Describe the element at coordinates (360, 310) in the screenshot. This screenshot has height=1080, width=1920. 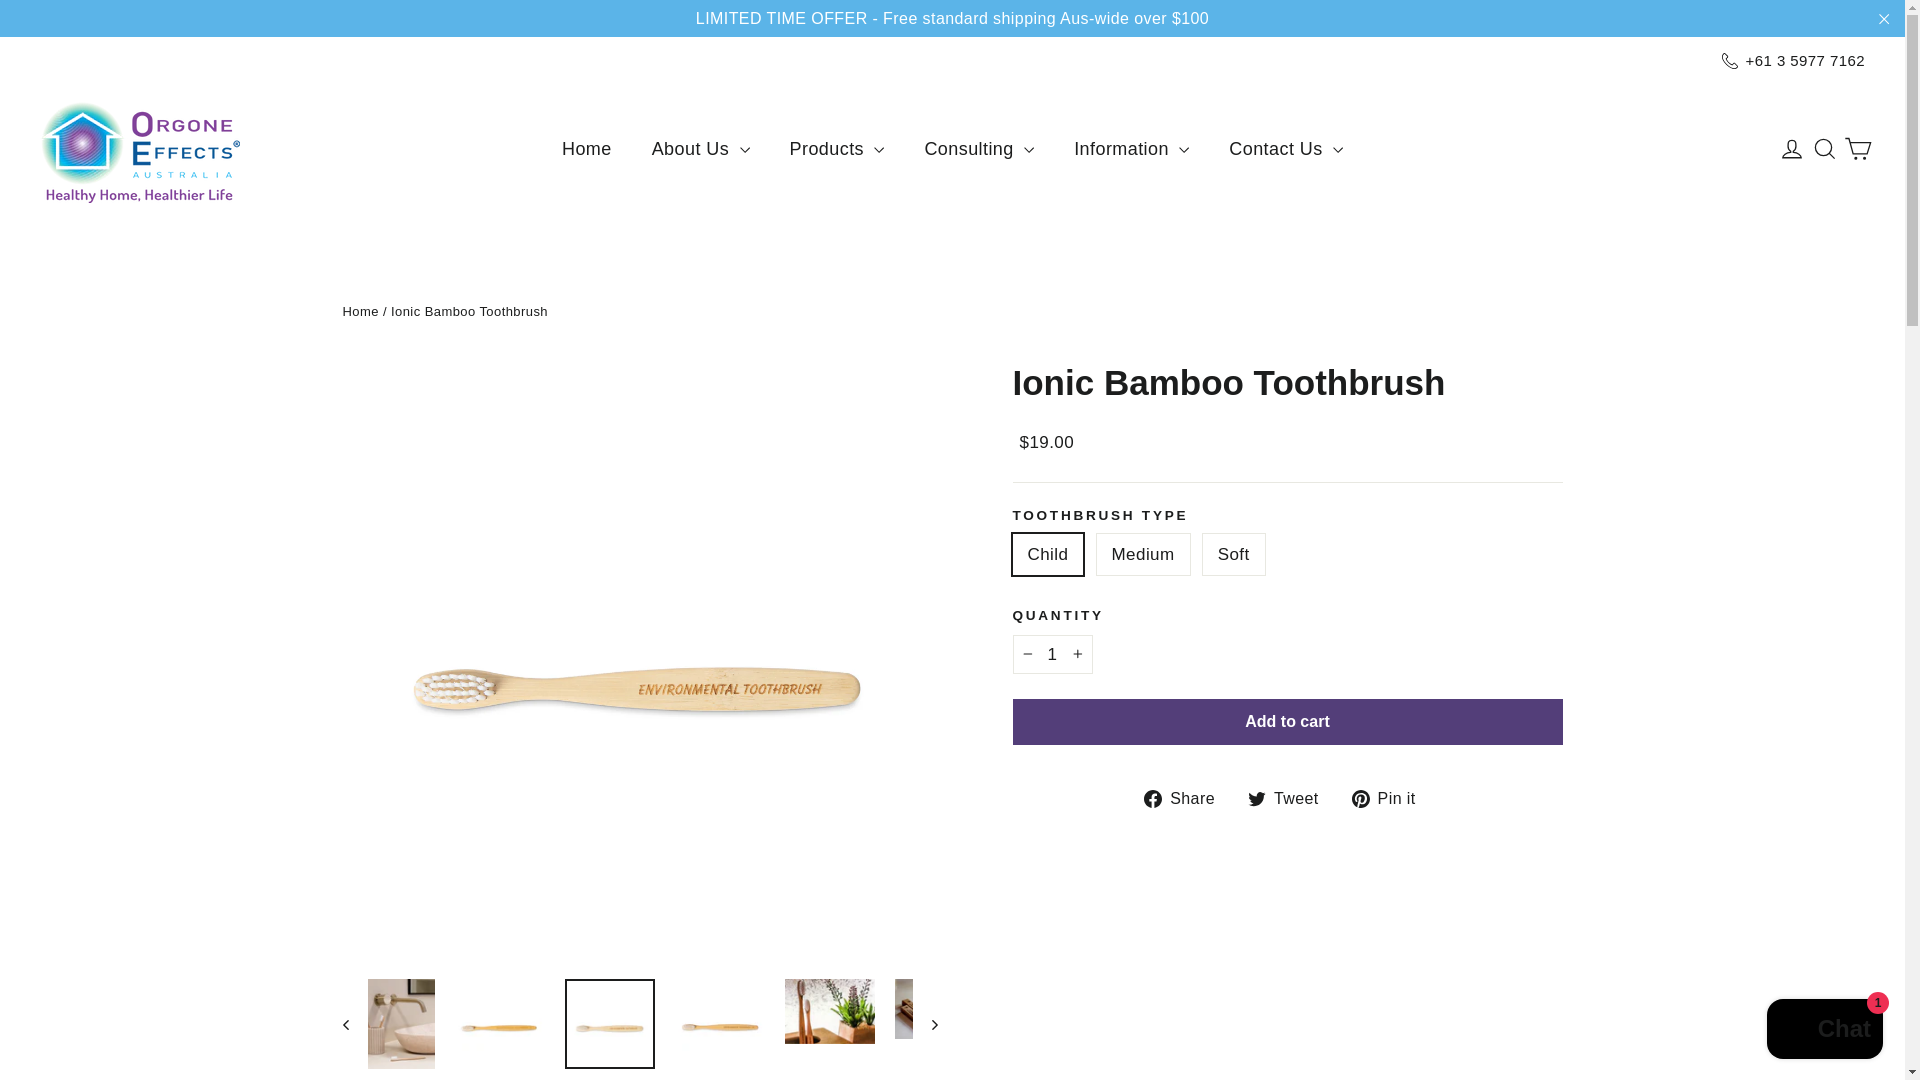
I see `Back to the frontpage` at that location.